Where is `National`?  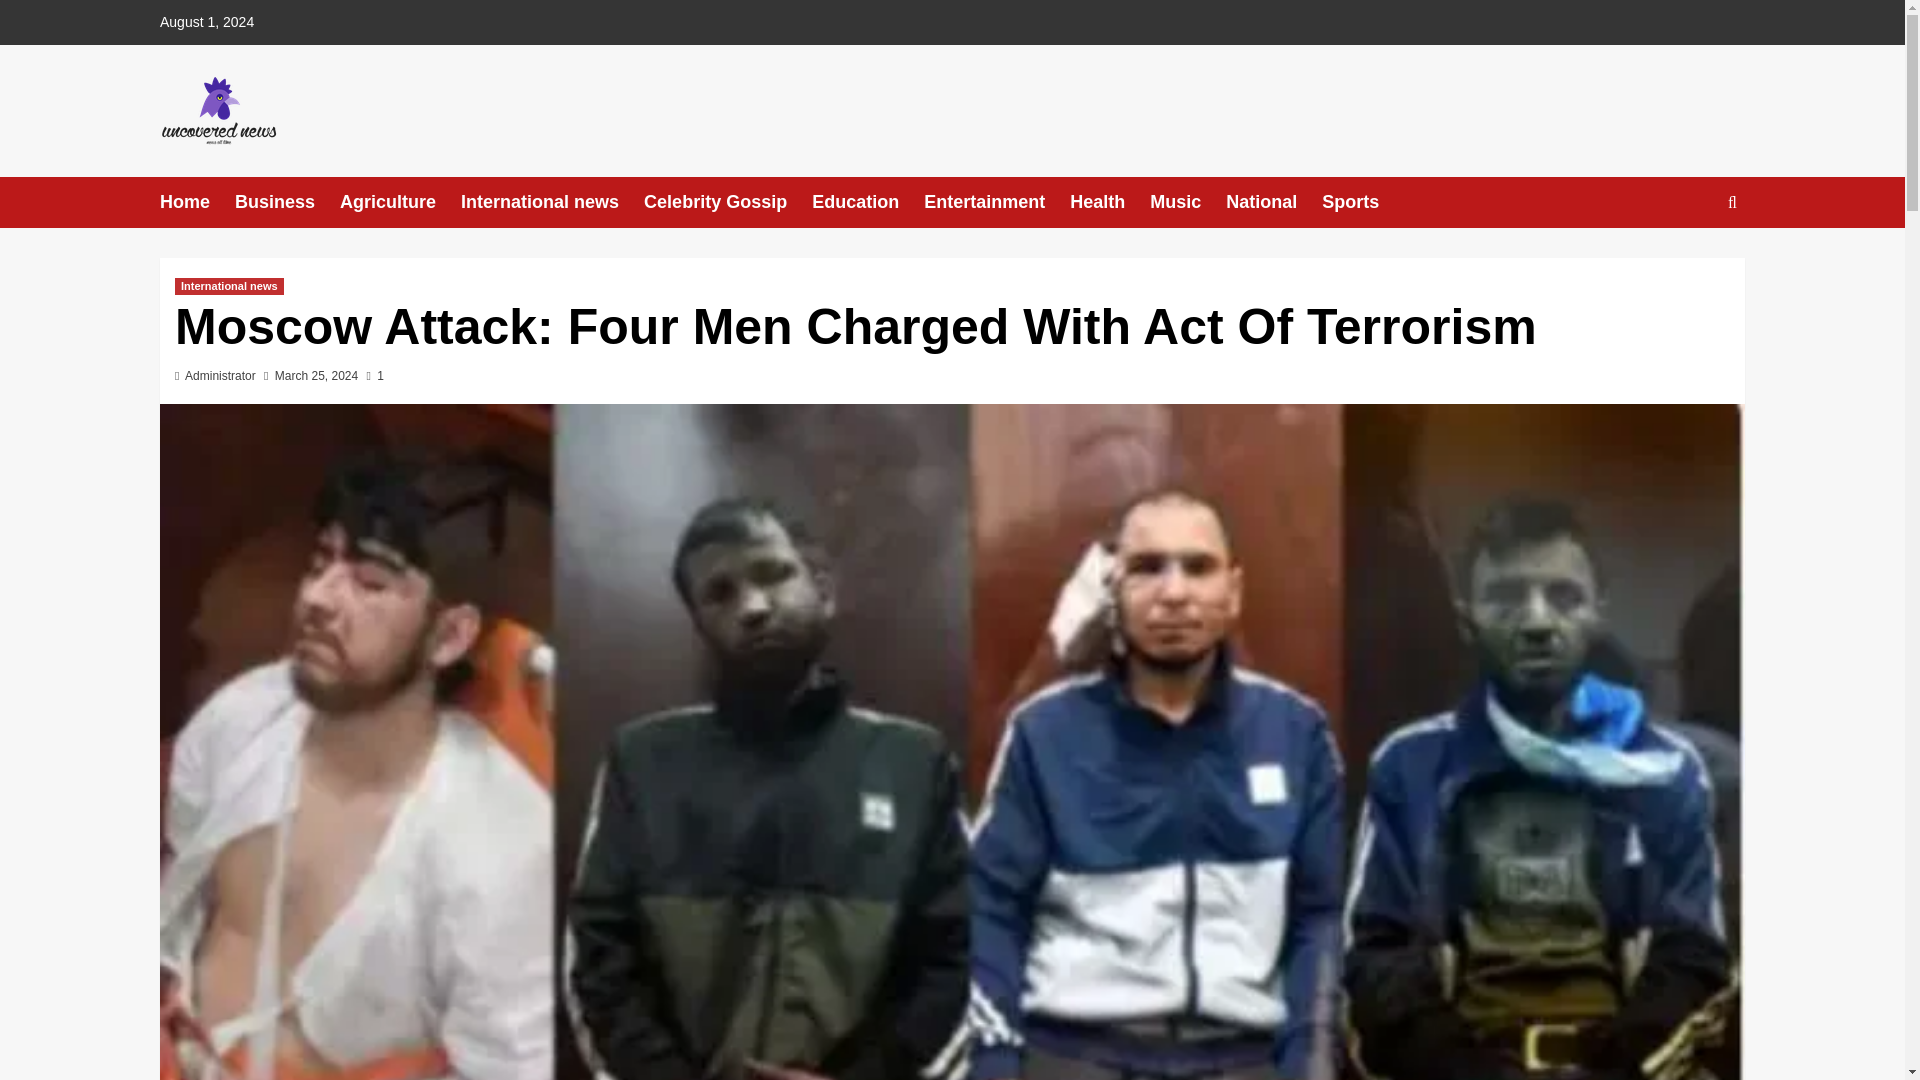 National is located at coordinates (1274, 202).